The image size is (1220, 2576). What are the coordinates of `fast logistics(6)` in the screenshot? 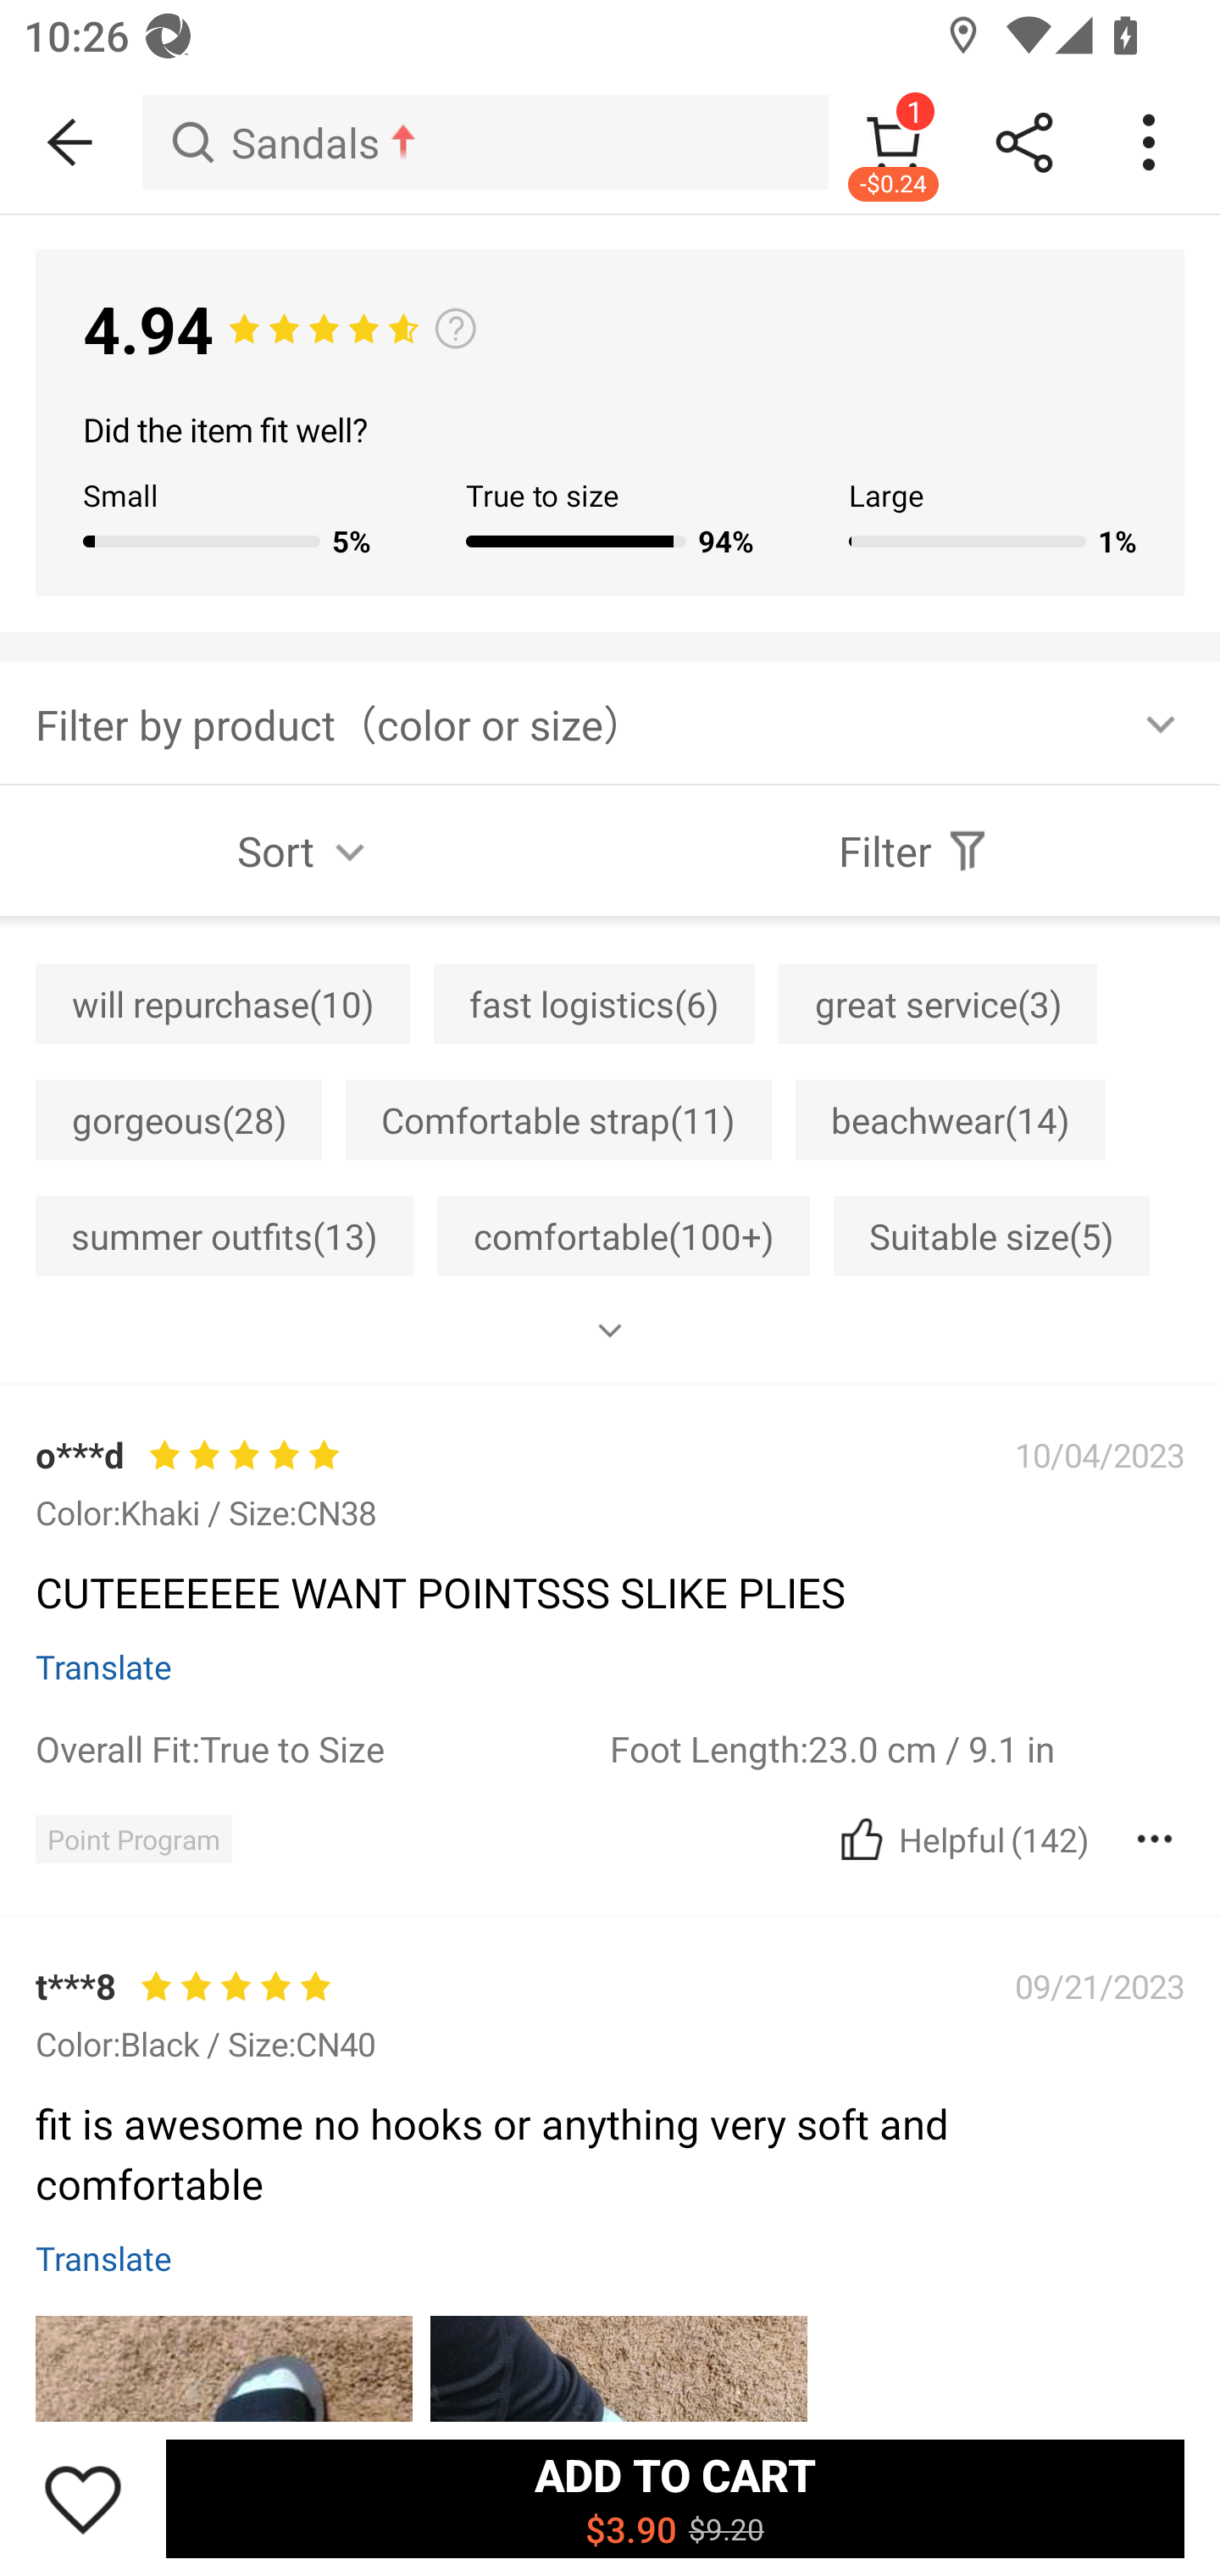 It's located at (595, 1003).